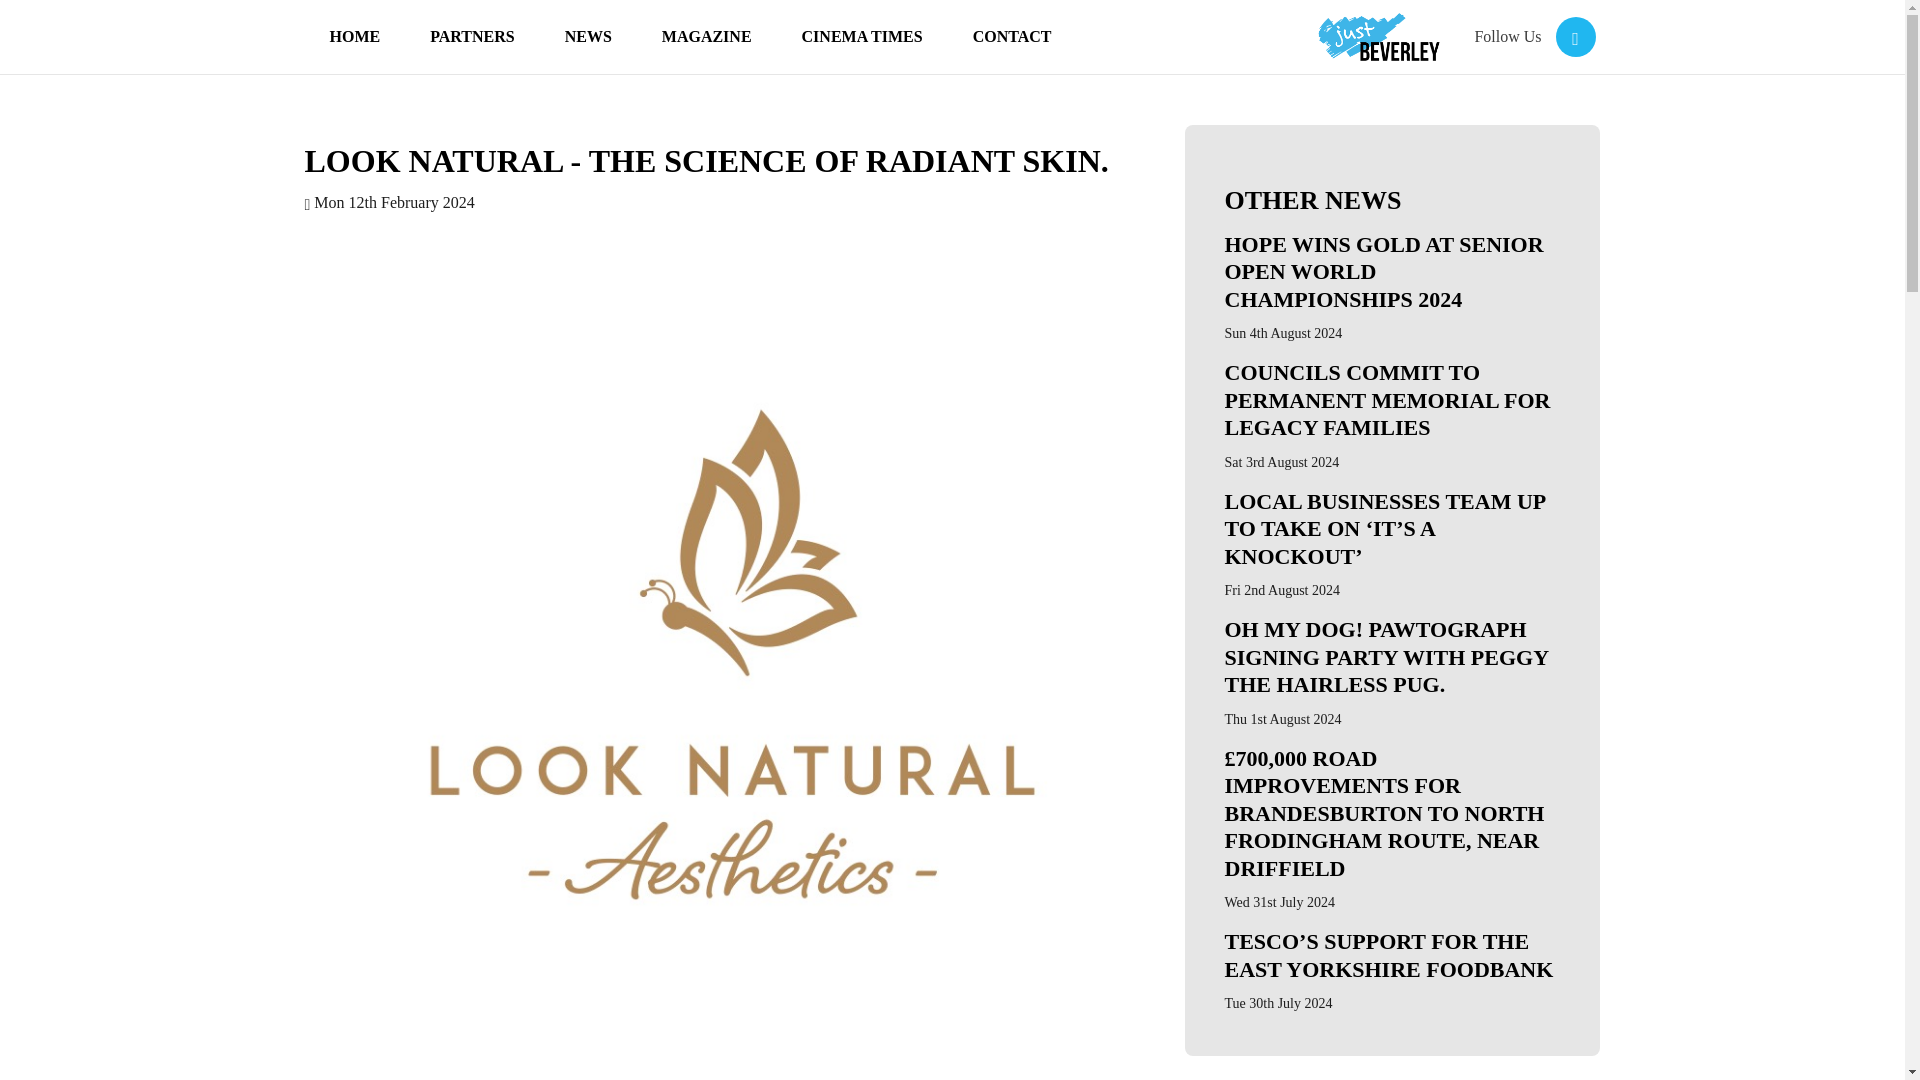 The height and width of the screenshot is (1080, 1920). I want to click on CONTACT, so click(1012, 37).